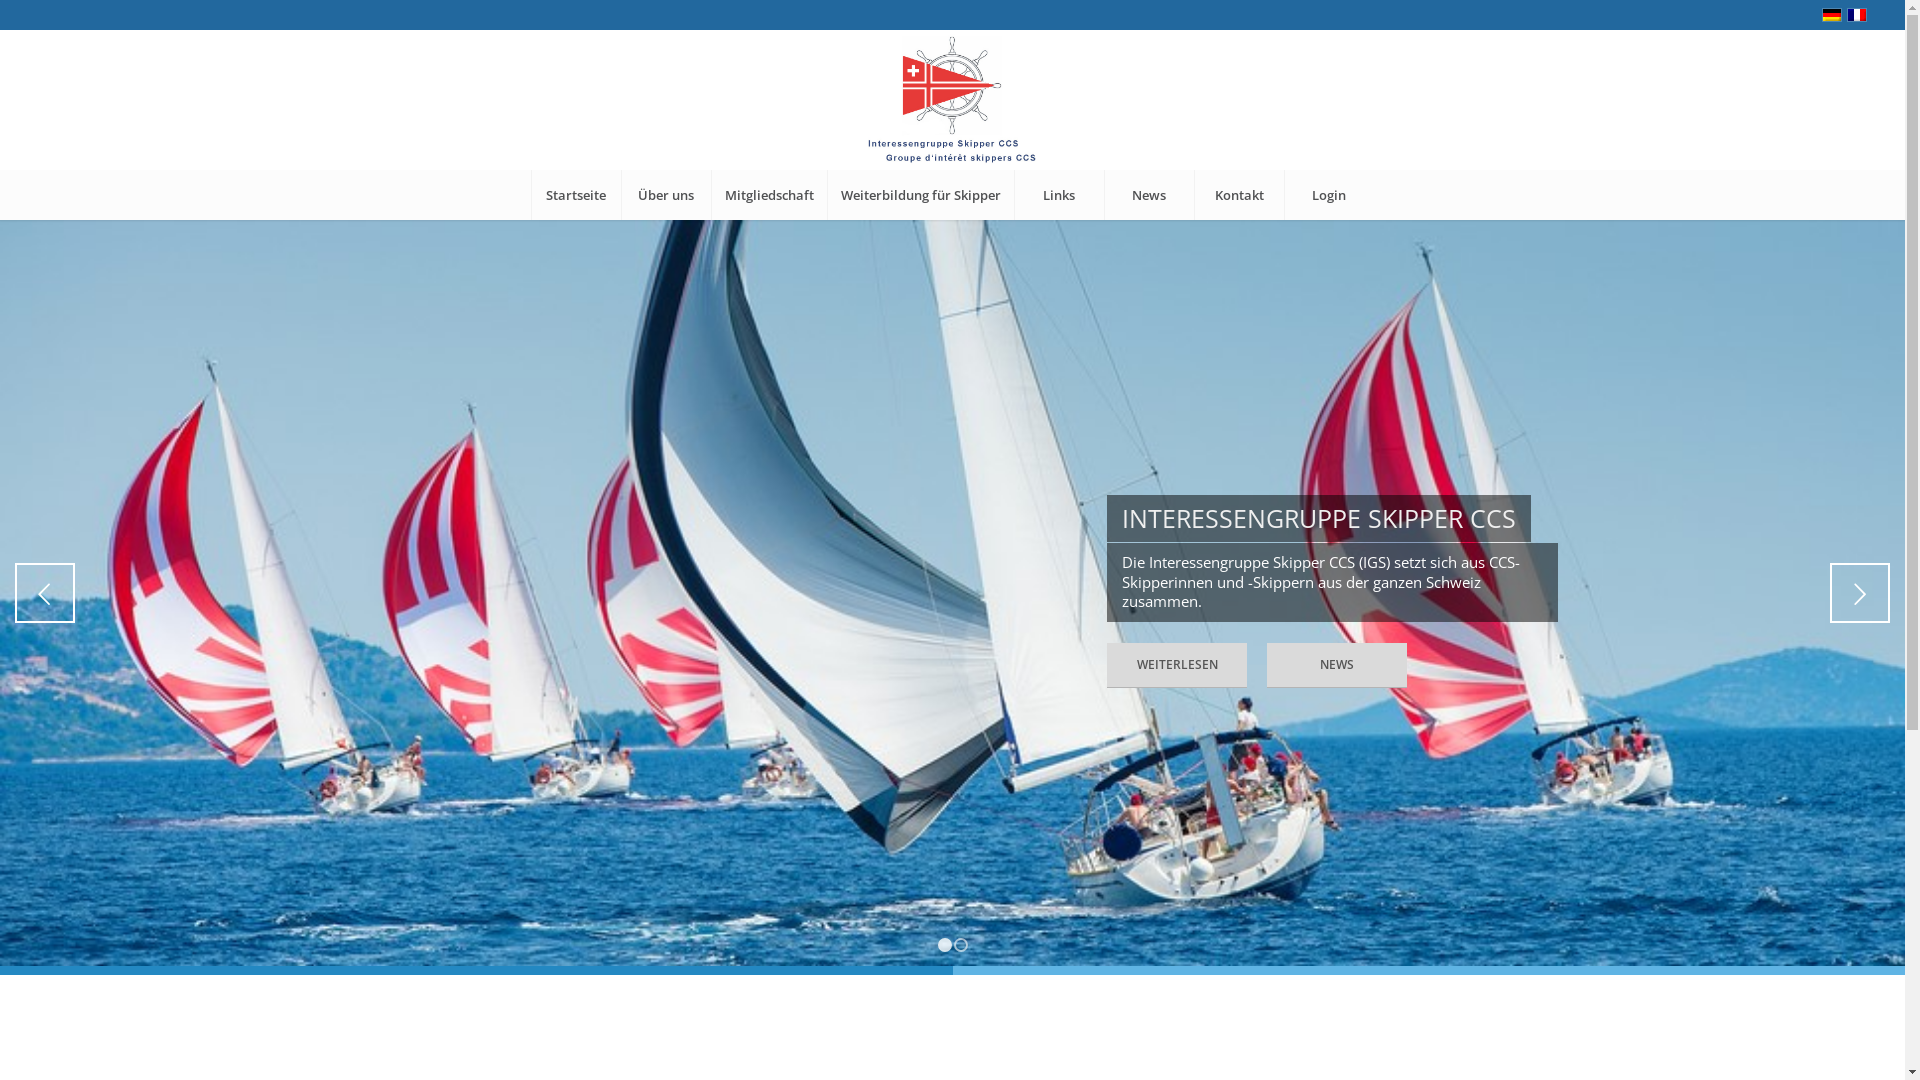 Image resolution: width=1920 pixels, height=1080 pixels. What do you see at coordinates (1832, 15) in the screenshot?
I see `Deutsch` at bounding box center [1832, 15].